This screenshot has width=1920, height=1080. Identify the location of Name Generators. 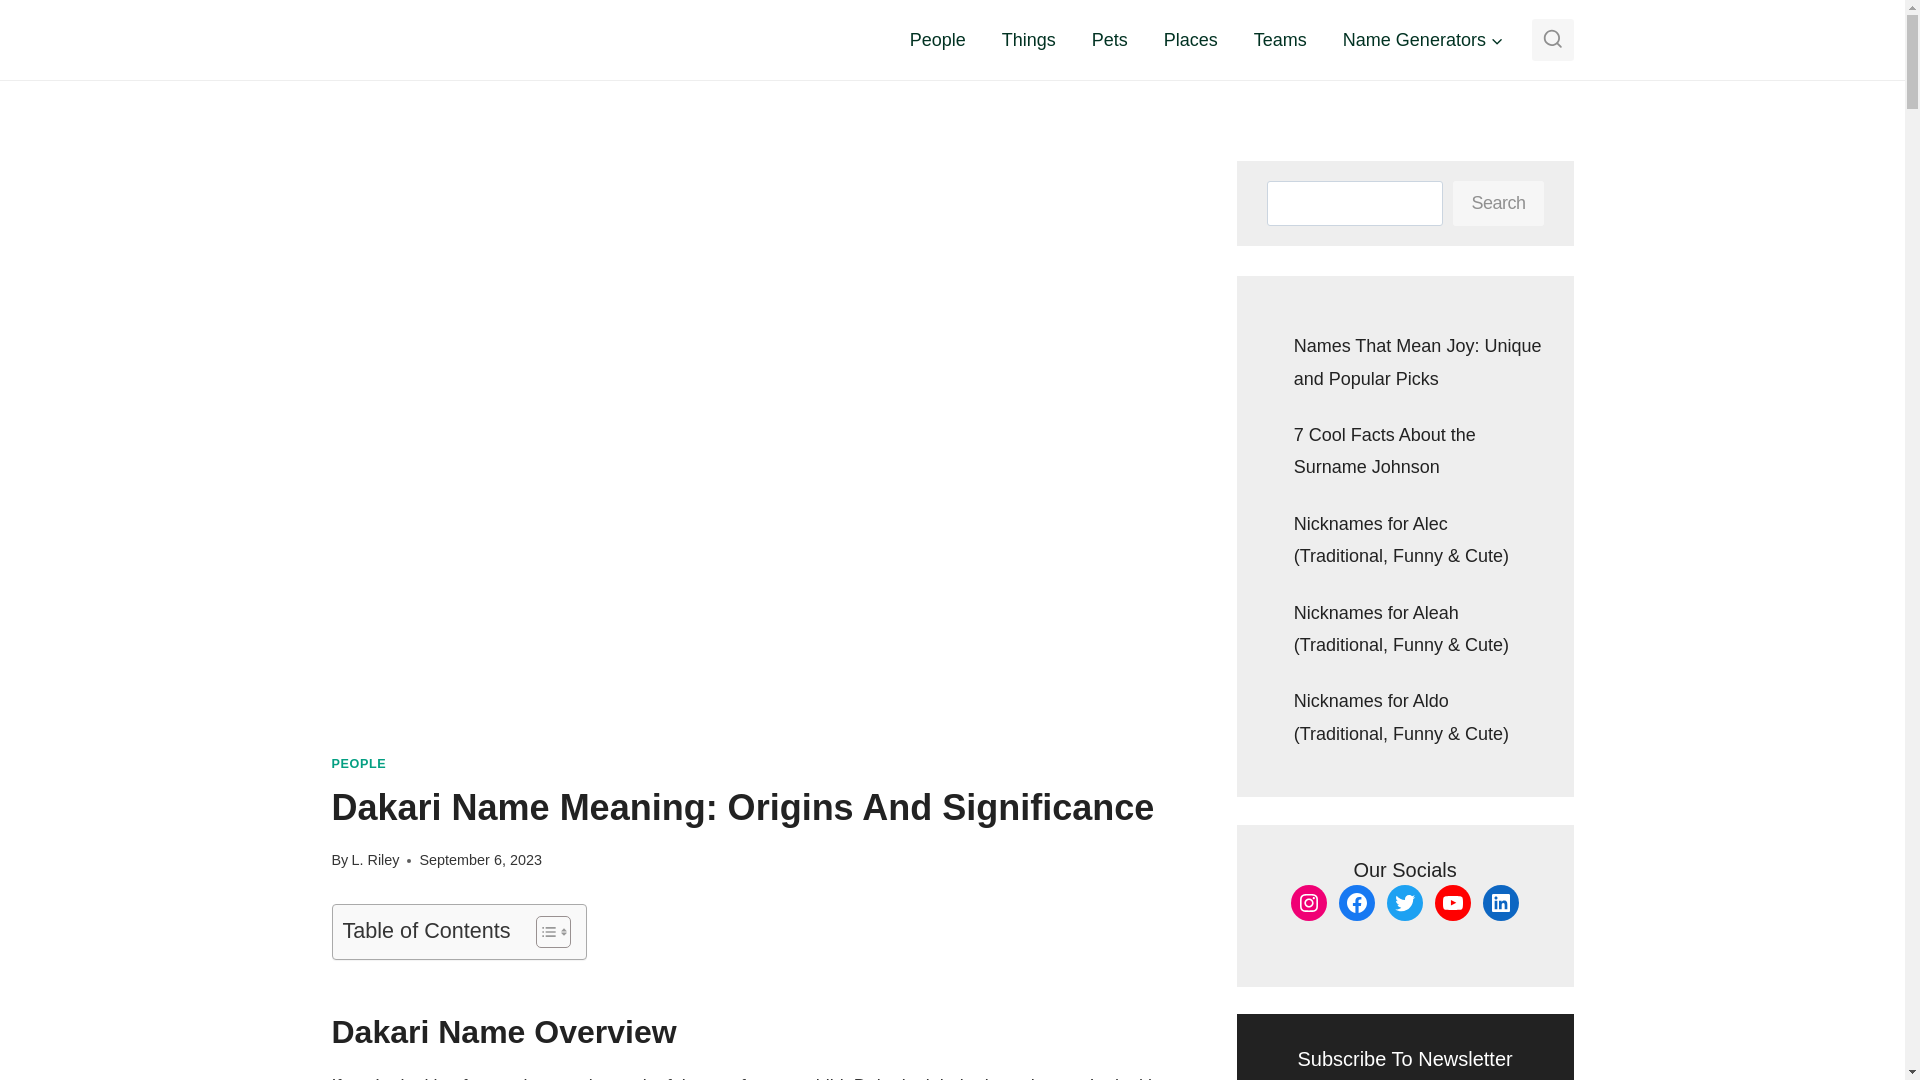
(1423, 40).